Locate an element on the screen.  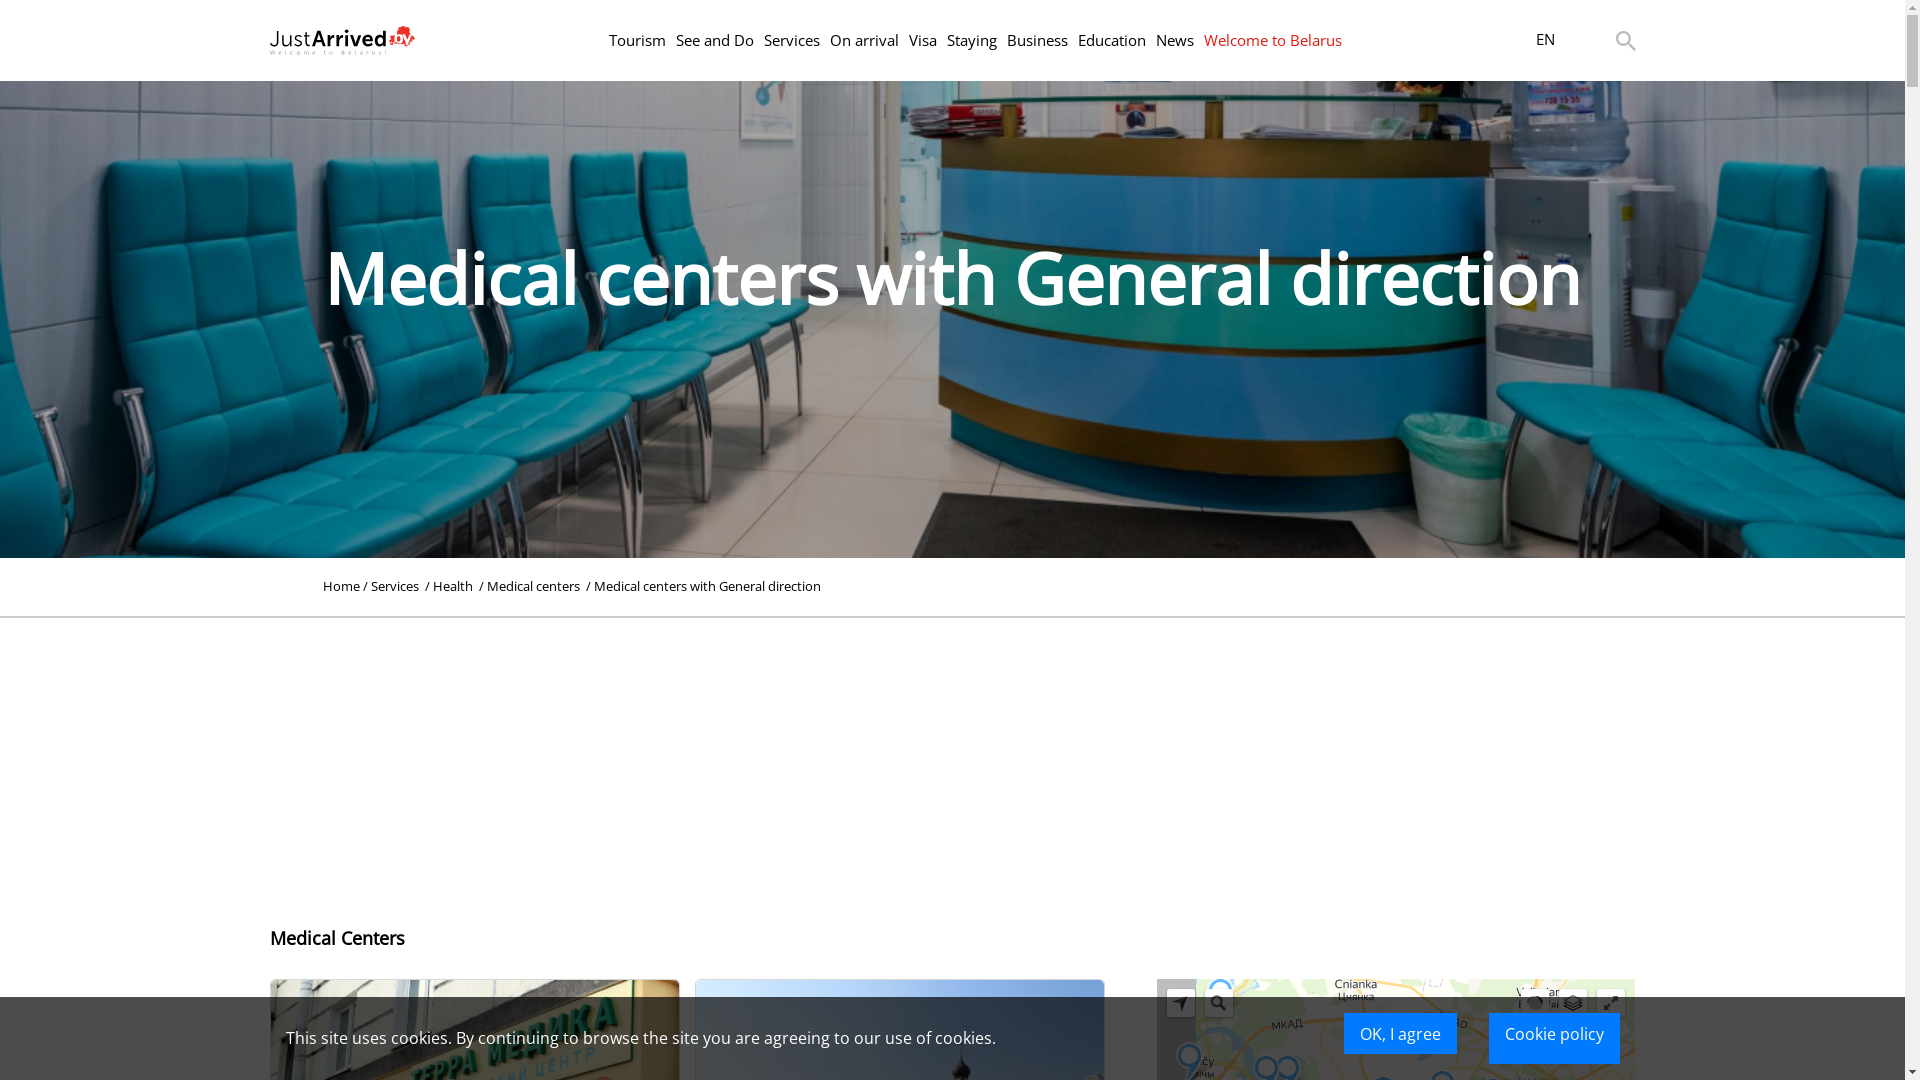
 Medical centers   is located at coordinates (535, 586).